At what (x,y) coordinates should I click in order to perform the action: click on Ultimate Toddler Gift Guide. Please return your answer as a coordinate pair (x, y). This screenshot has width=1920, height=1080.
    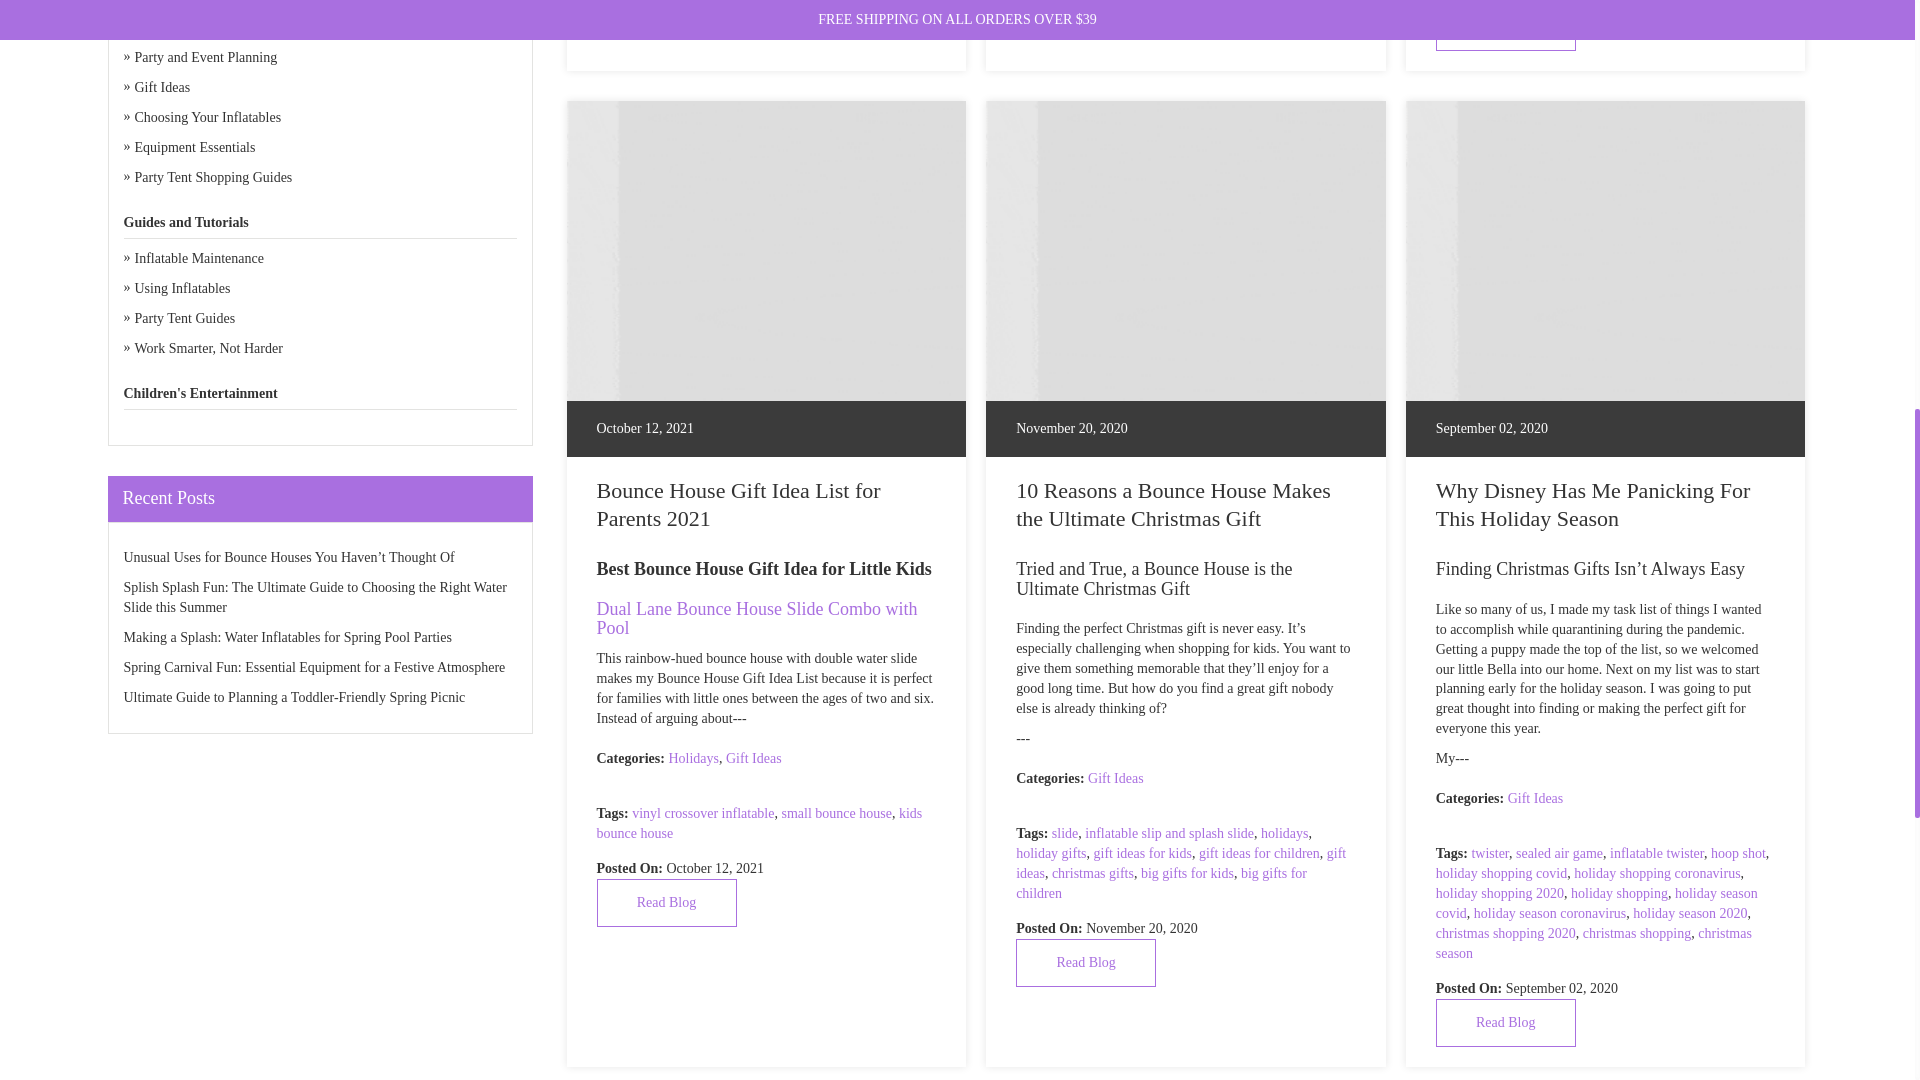
    Looking at the image, I should click on (1085, 16).